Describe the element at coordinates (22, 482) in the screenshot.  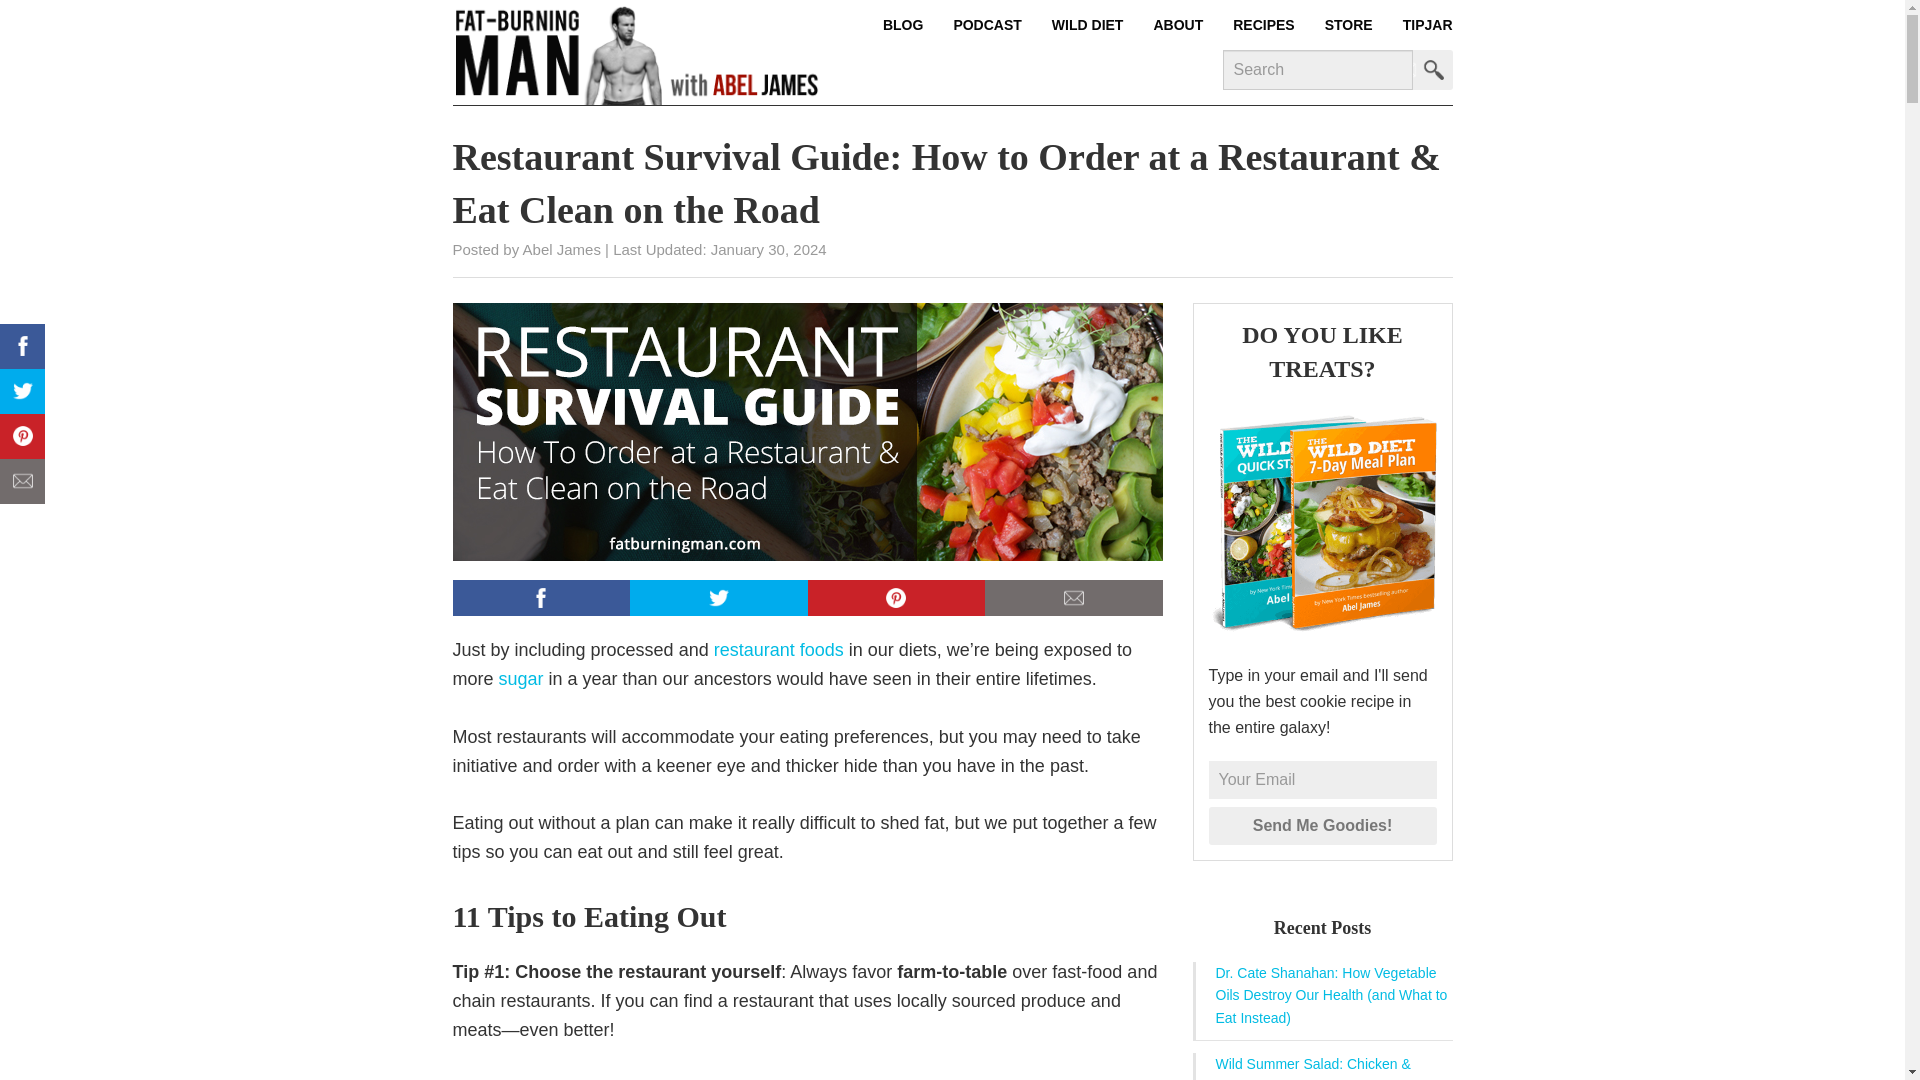
I see `share with: email` at that location.